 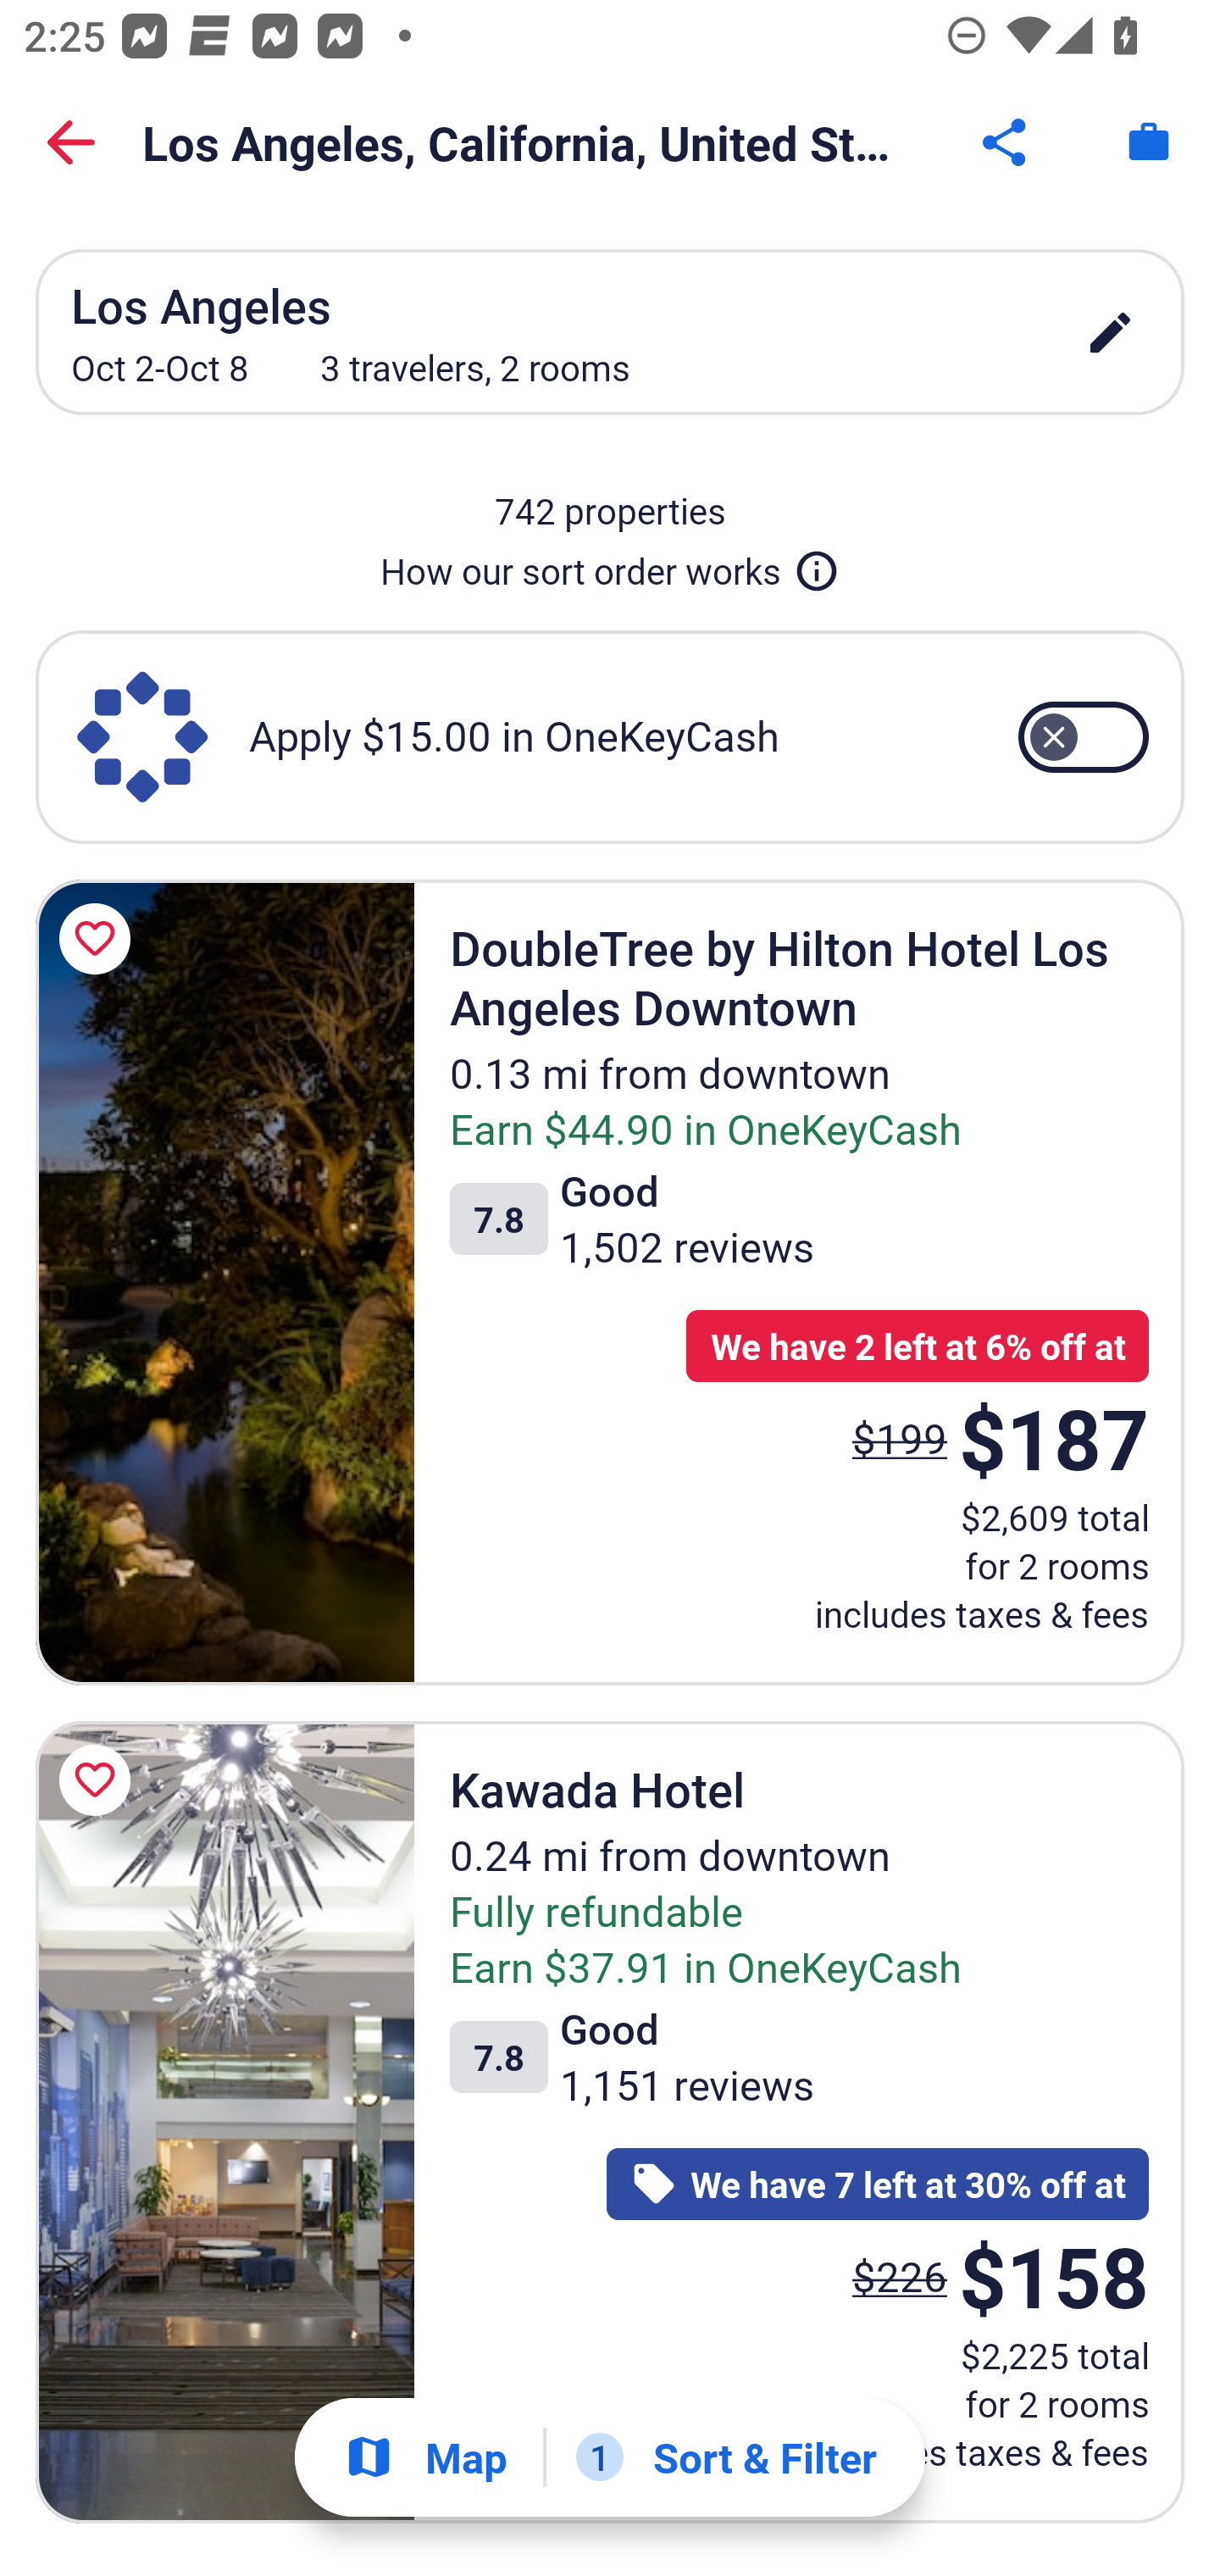 What do you see at coordinates (1006, 142) in the screenshot?
I see `Share Button` at bounding box center [1006, 142].